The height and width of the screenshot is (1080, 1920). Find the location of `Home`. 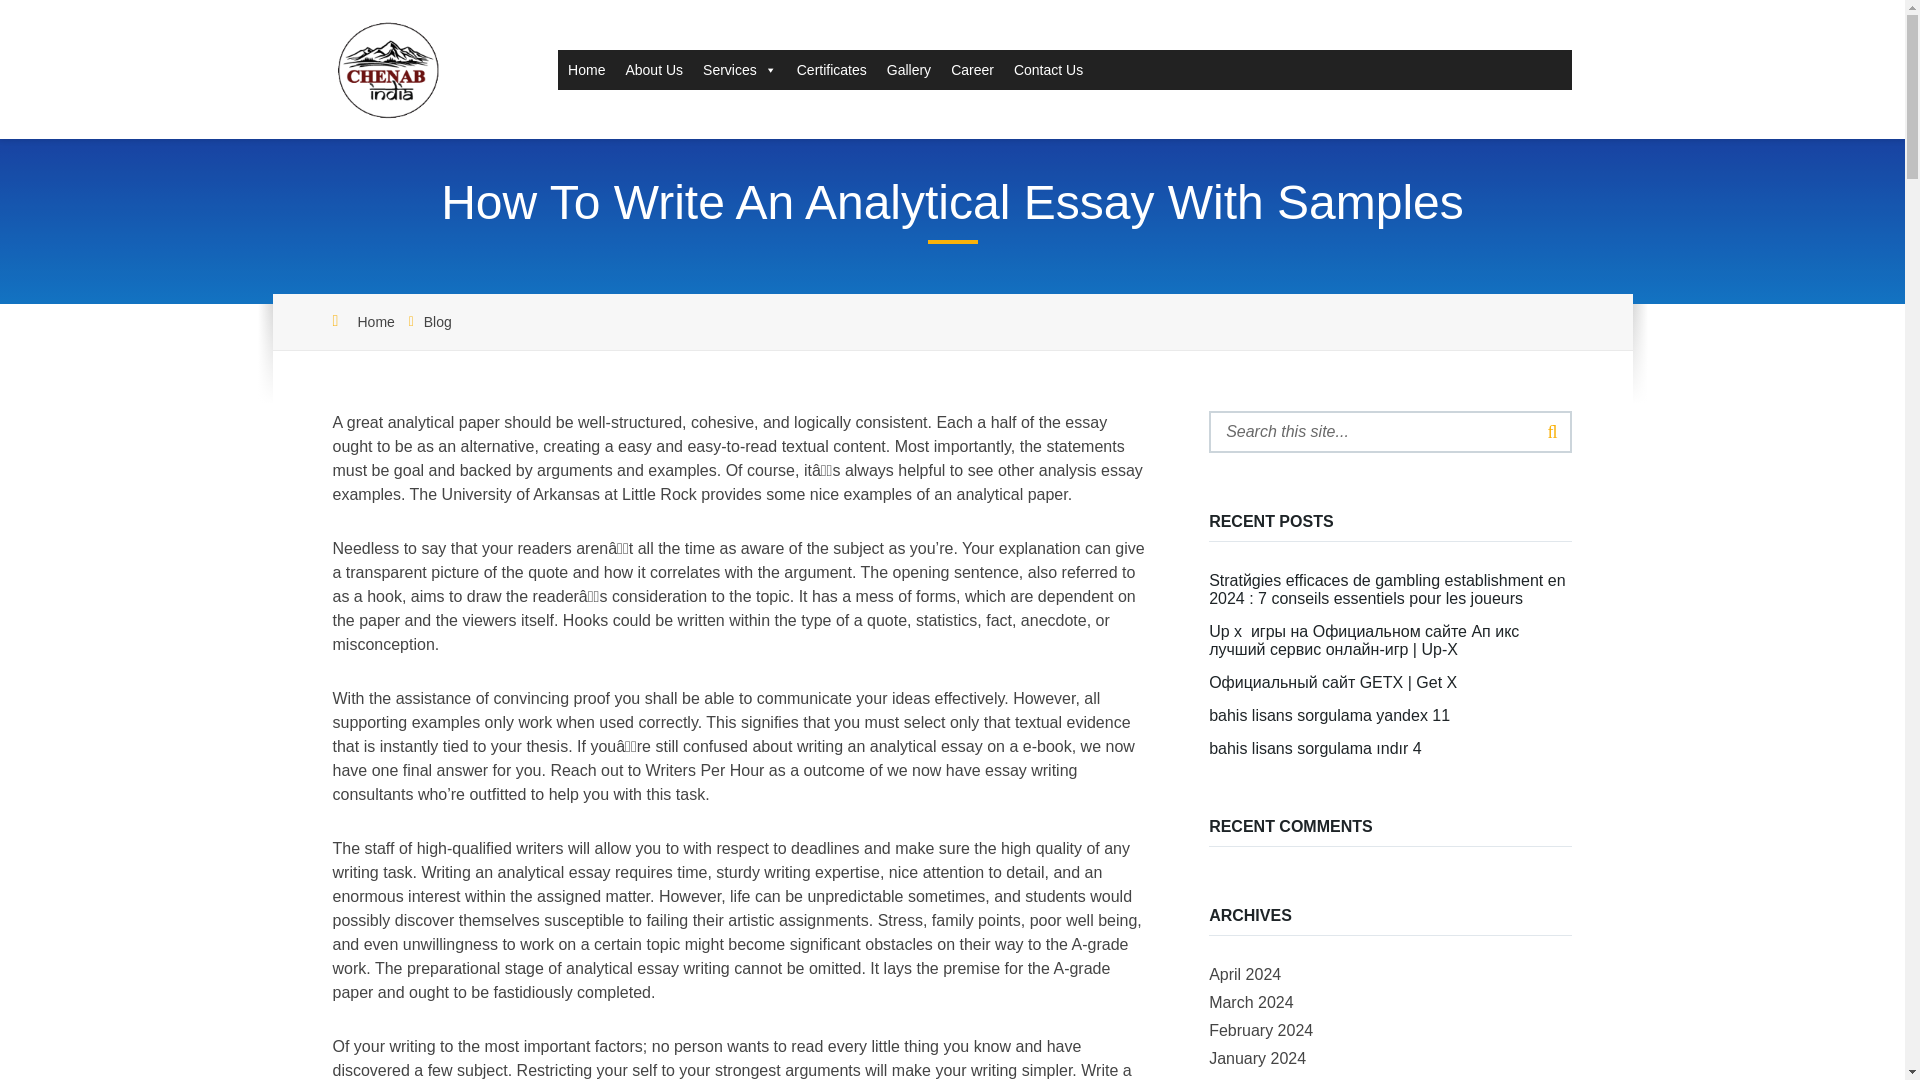

Home is located at coordinates (376, 322).